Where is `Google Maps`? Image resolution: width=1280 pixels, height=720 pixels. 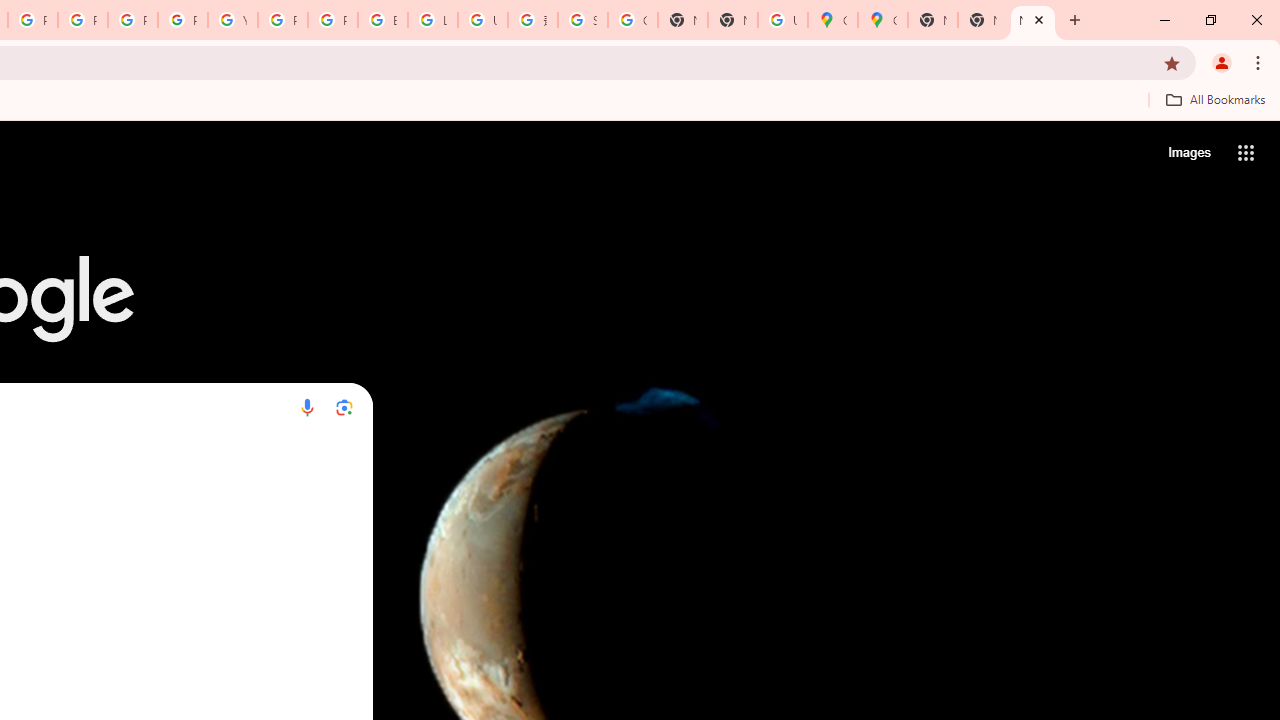
Google Maps is located at coordinates (832, 20).